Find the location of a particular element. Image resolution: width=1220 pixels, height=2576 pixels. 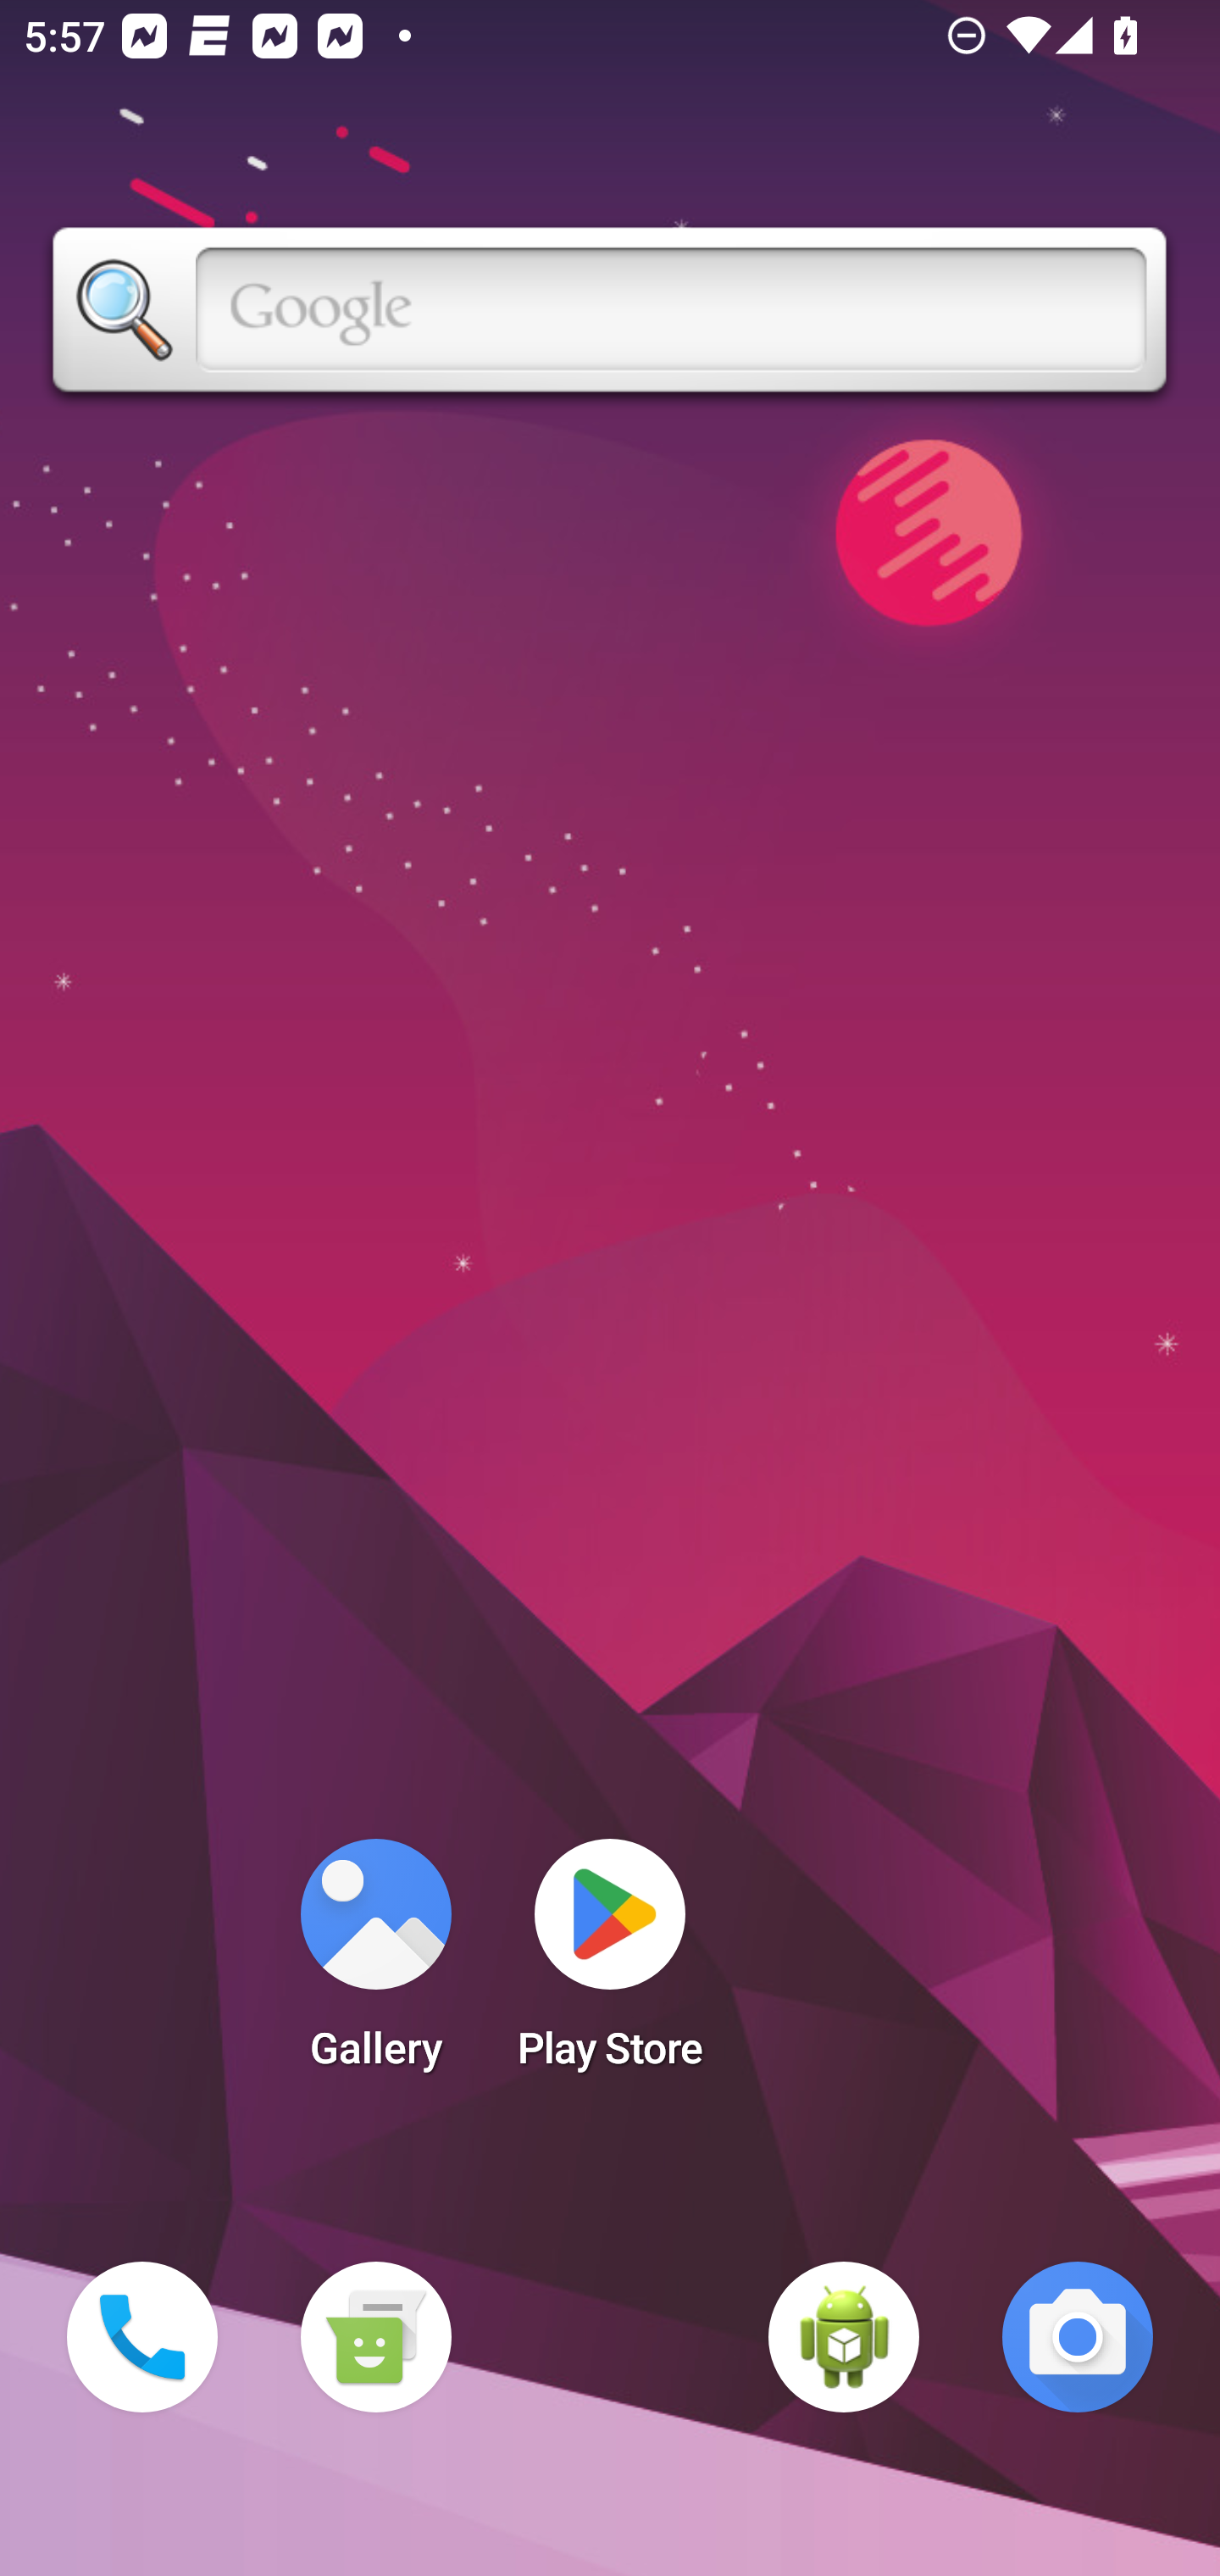

Camera is located at coordinates (1078, 2337).